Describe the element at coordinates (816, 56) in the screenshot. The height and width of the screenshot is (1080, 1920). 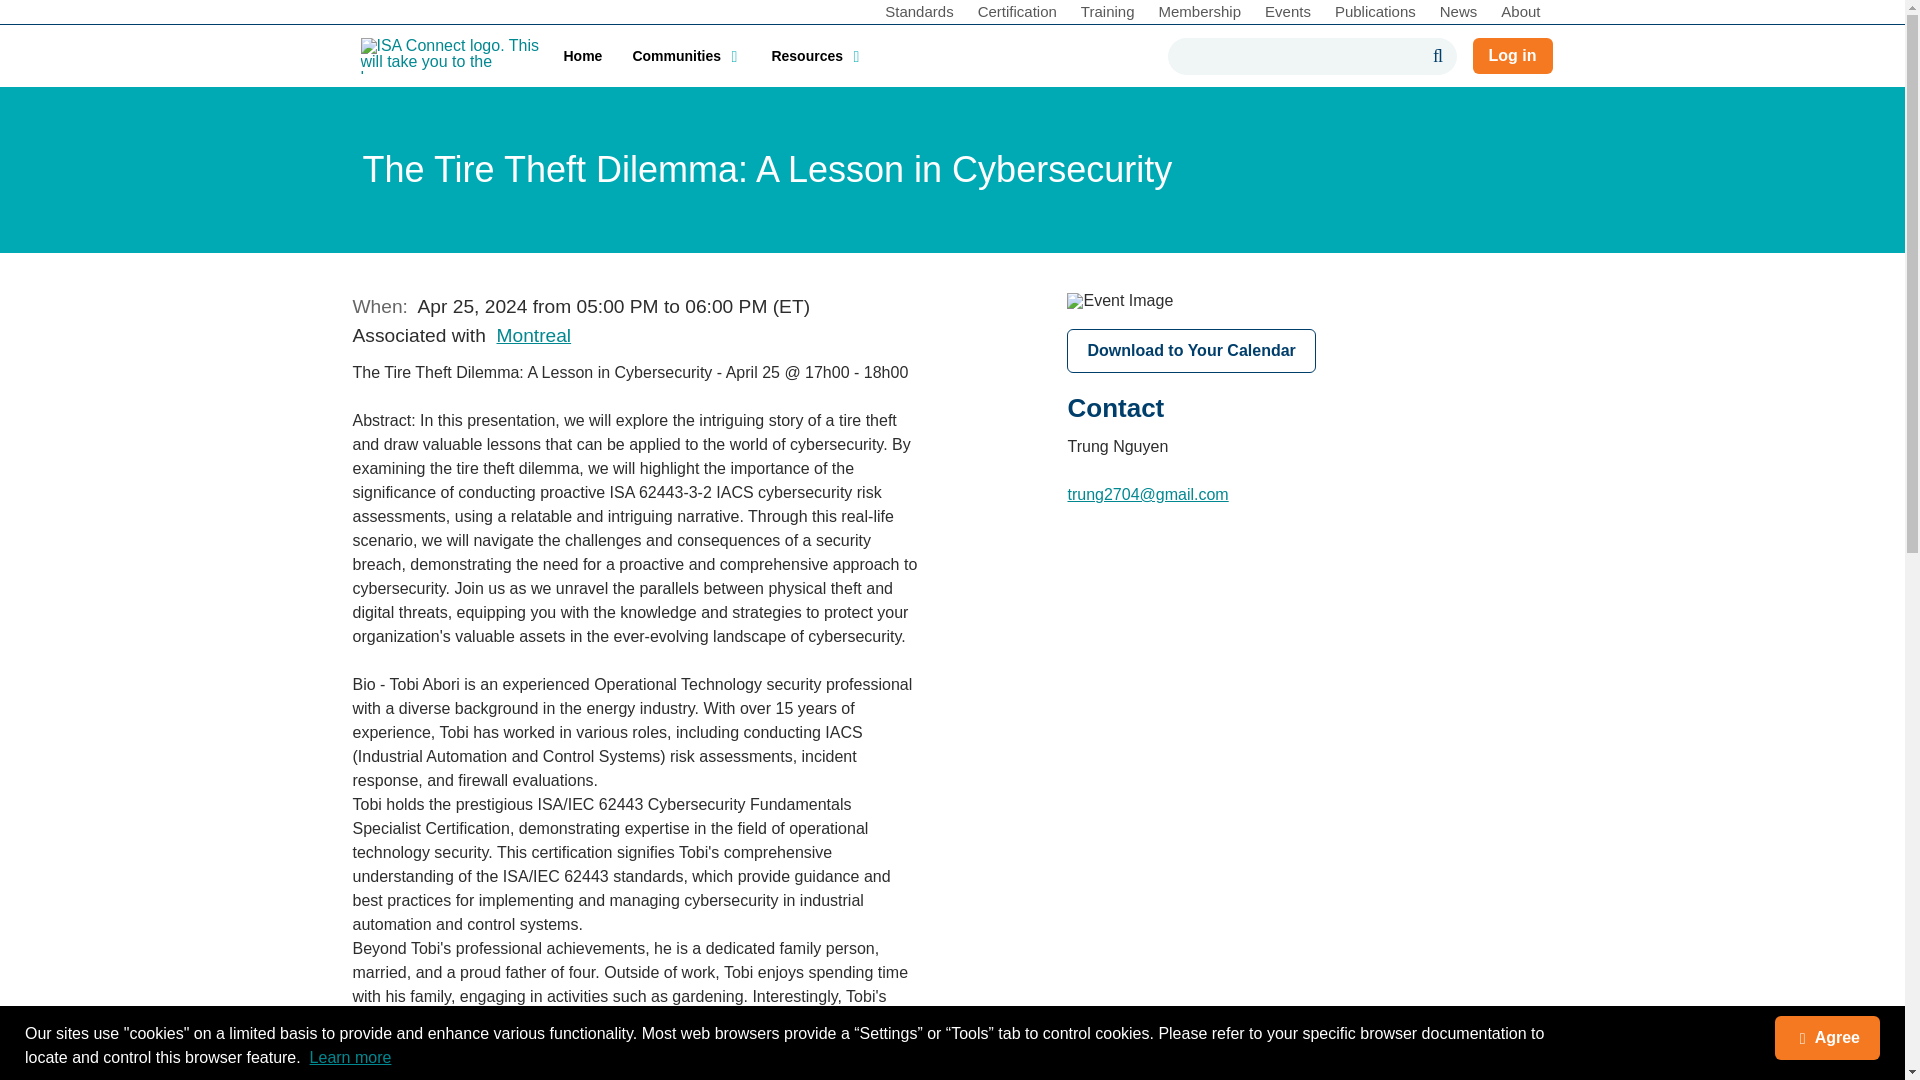
I see `Resources` at that location.